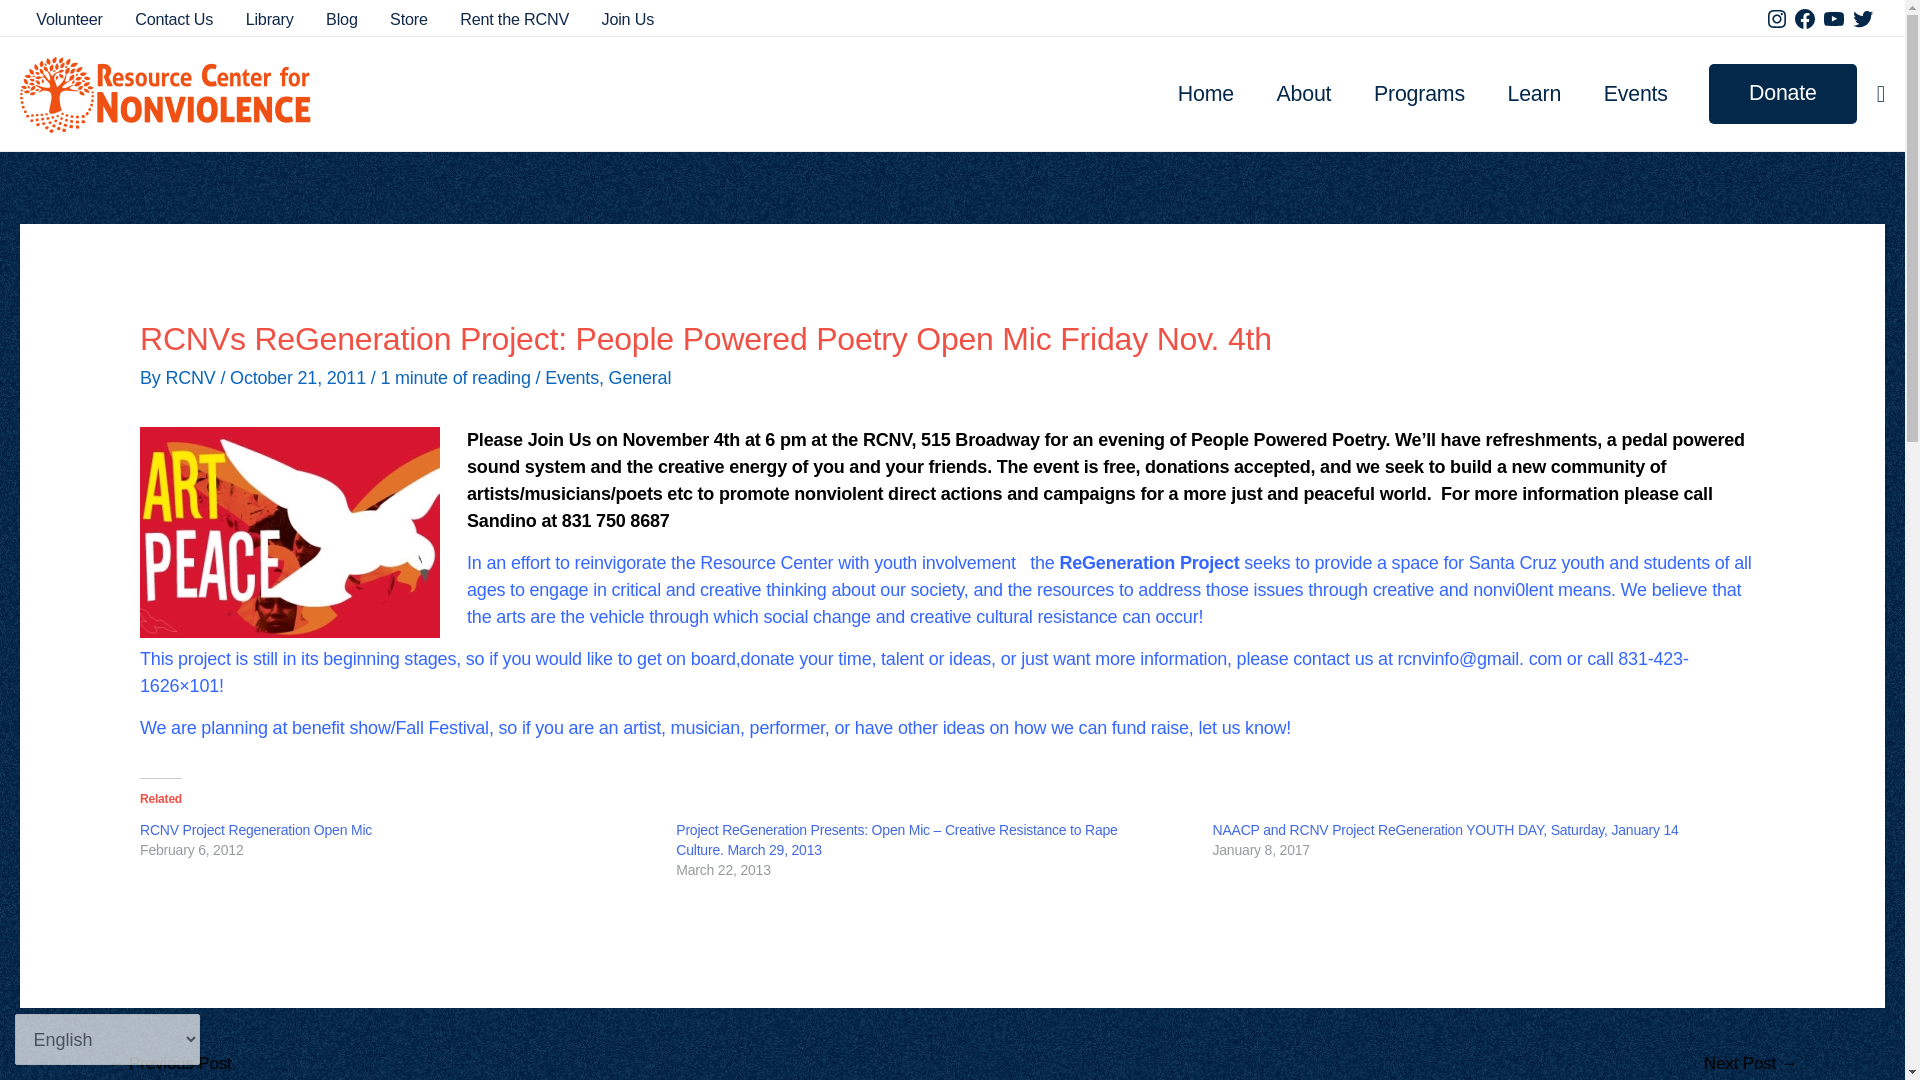 Image resolution: width=1920 pixels, height=1080 pixels. What do you see at coordinates (628, 18) in the screenshot?
I see `Join Us` at bounding box center [628, 18].